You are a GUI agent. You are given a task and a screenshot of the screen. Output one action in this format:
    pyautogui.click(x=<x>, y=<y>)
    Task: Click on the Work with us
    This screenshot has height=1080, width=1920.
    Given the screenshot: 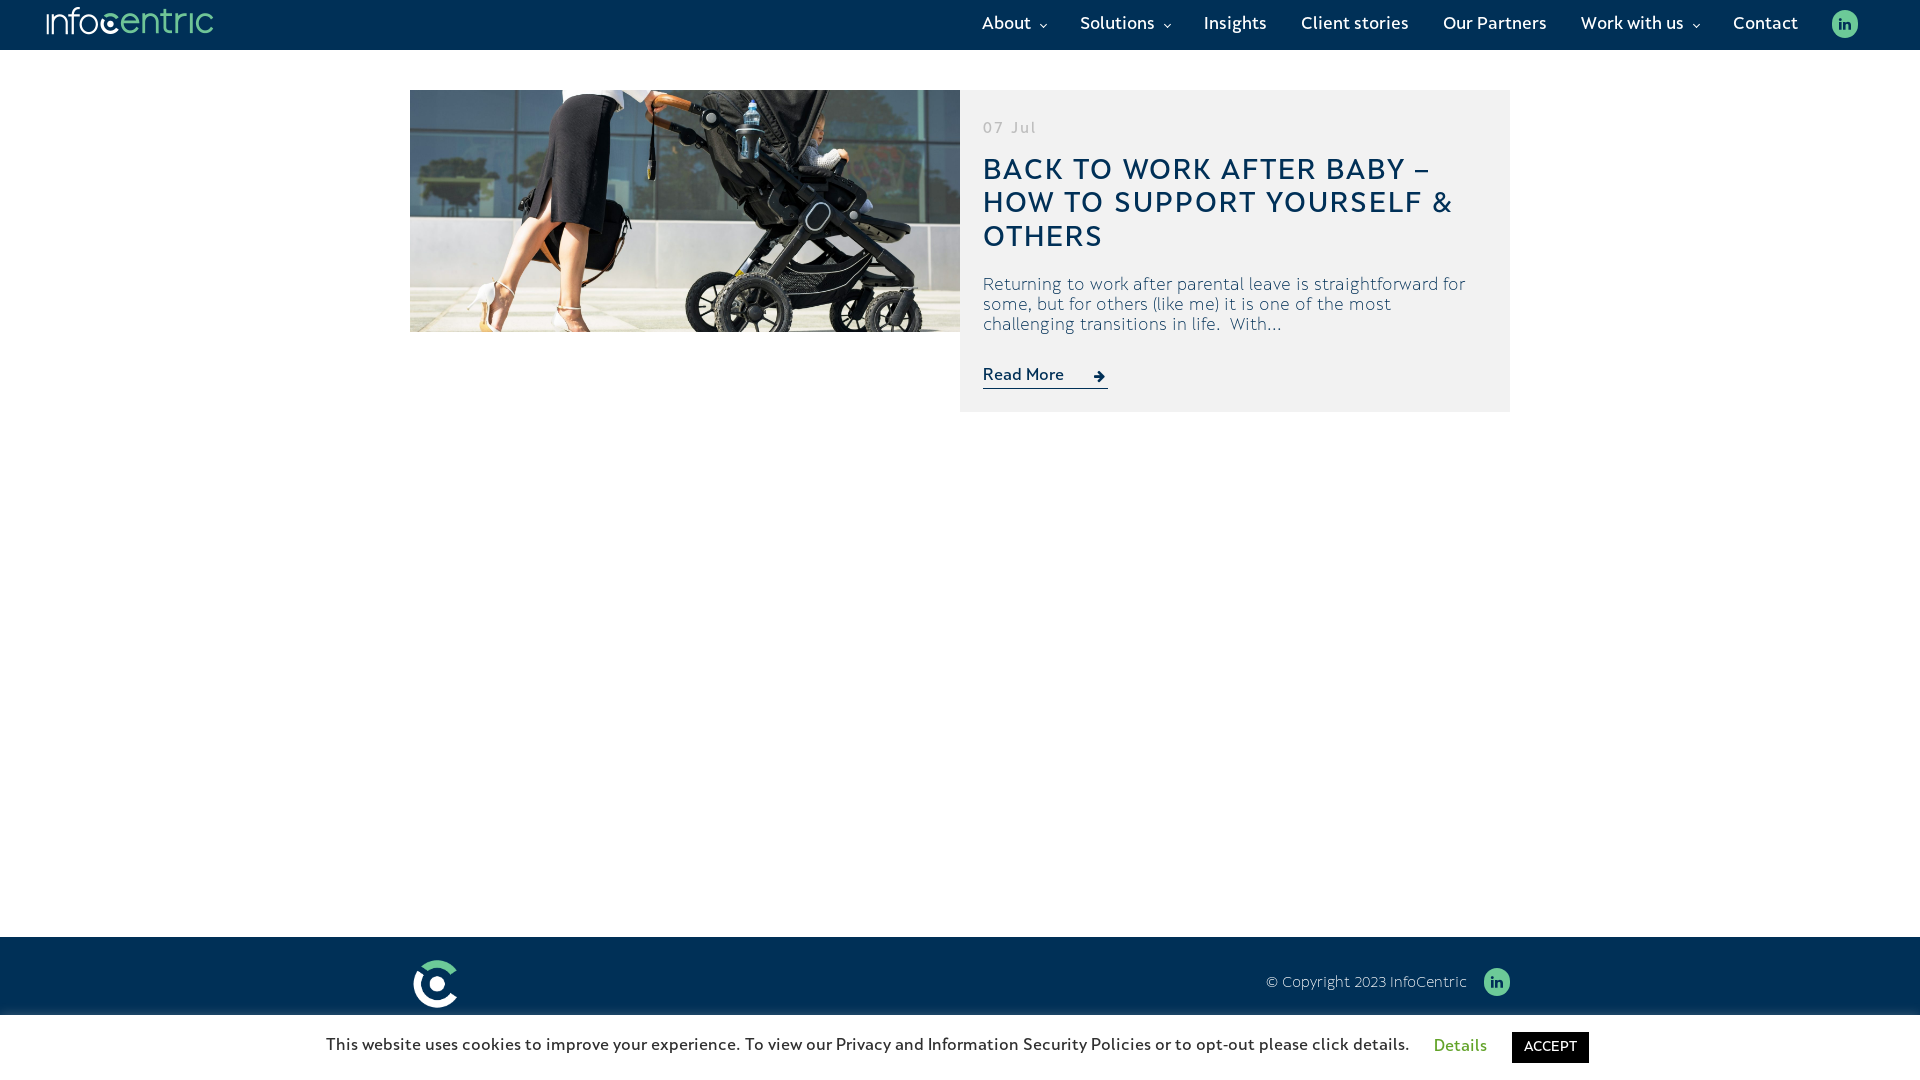 What is the action you would take?
    pyautogui.click(x=1640, y=25)
    